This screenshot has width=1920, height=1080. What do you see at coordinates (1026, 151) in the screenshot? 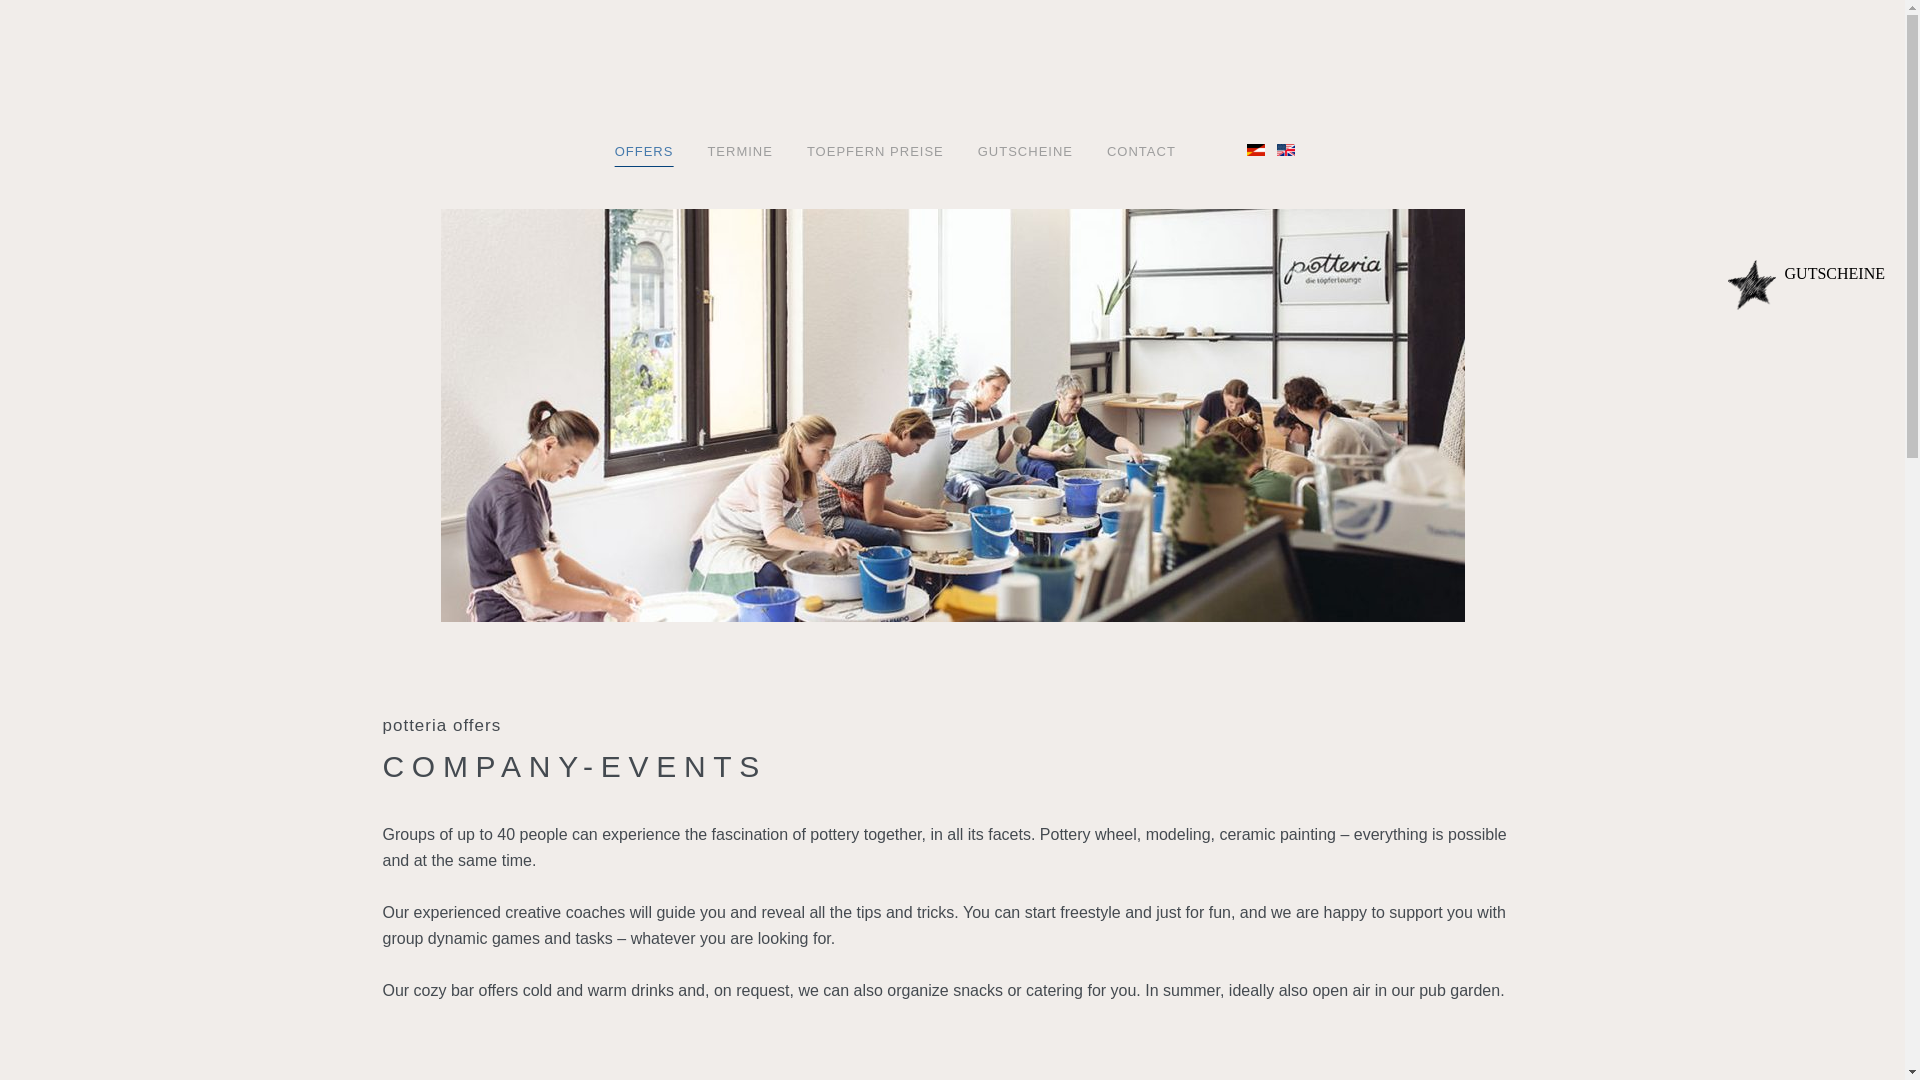
I see `GUTSCHEINE` at bounding box center [1026, 151].